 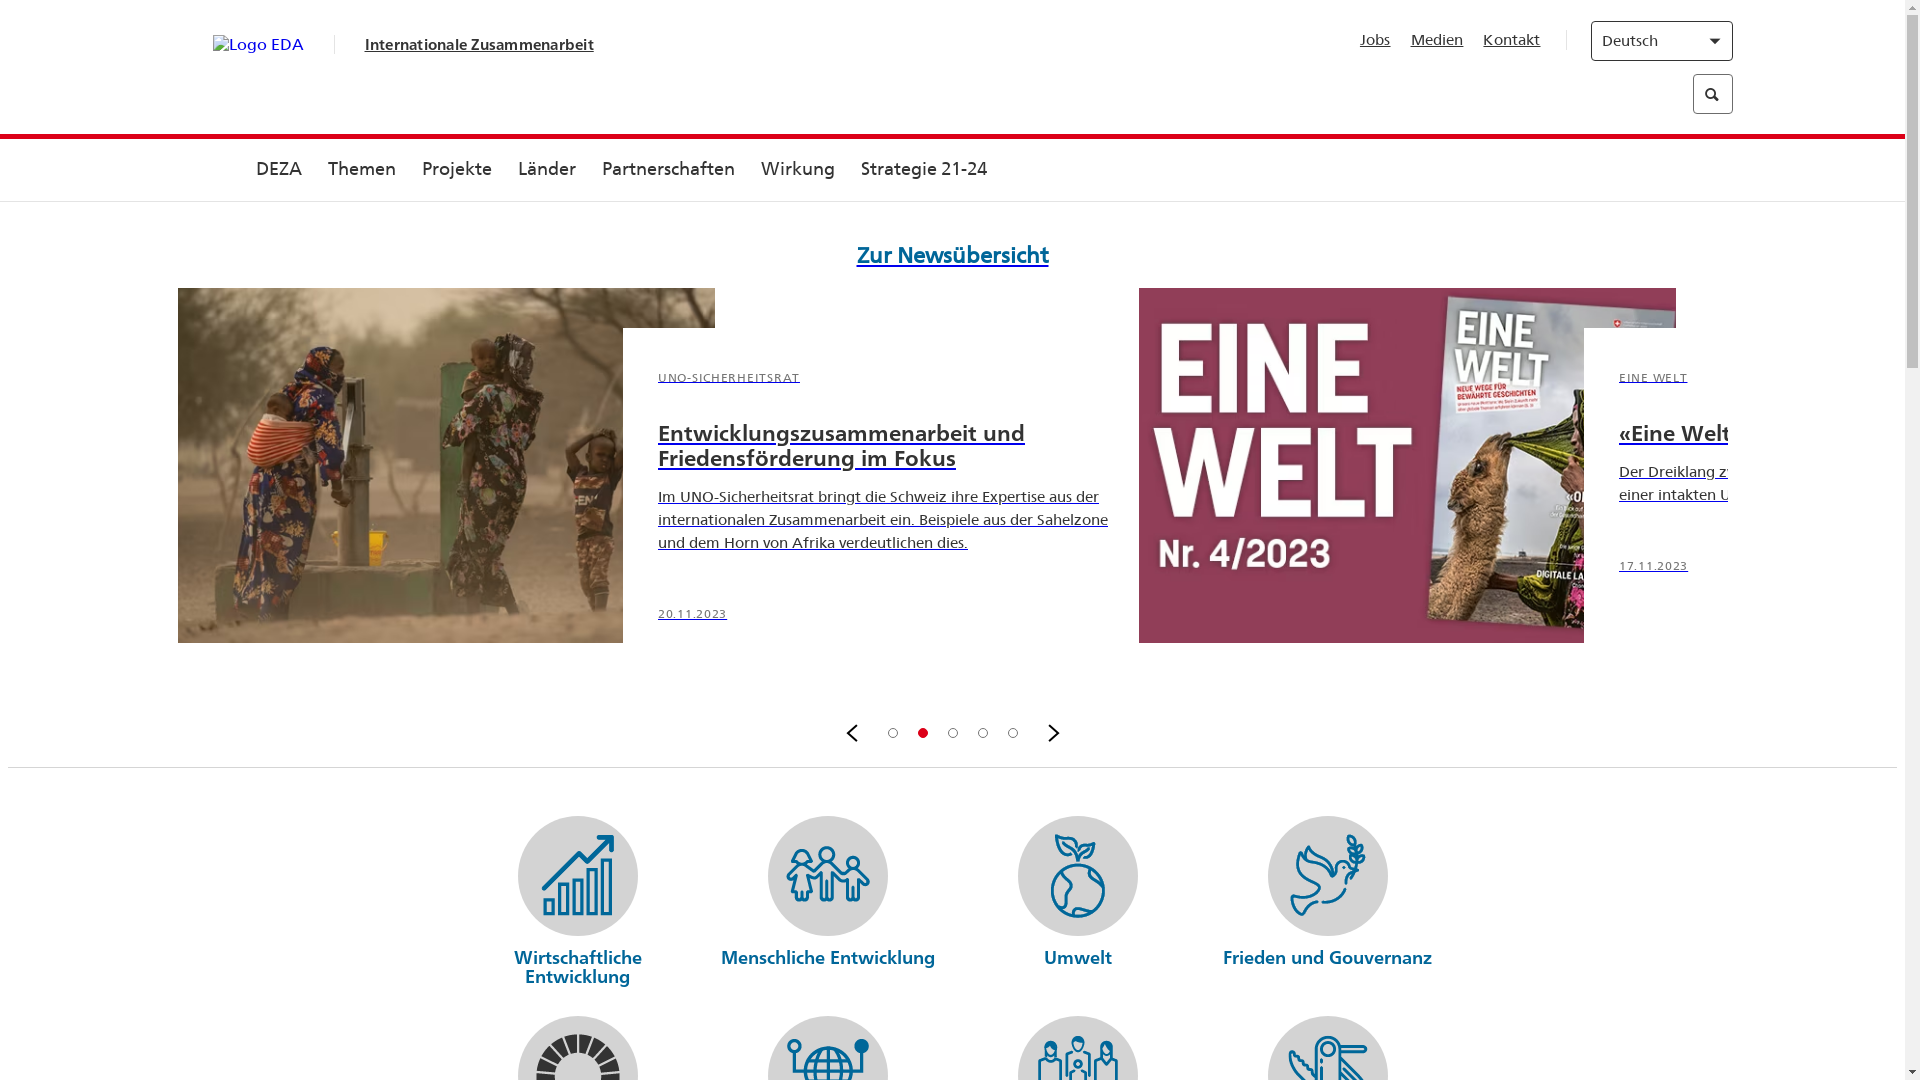 I want to click on Jobs, so click(x=1376, y=40).